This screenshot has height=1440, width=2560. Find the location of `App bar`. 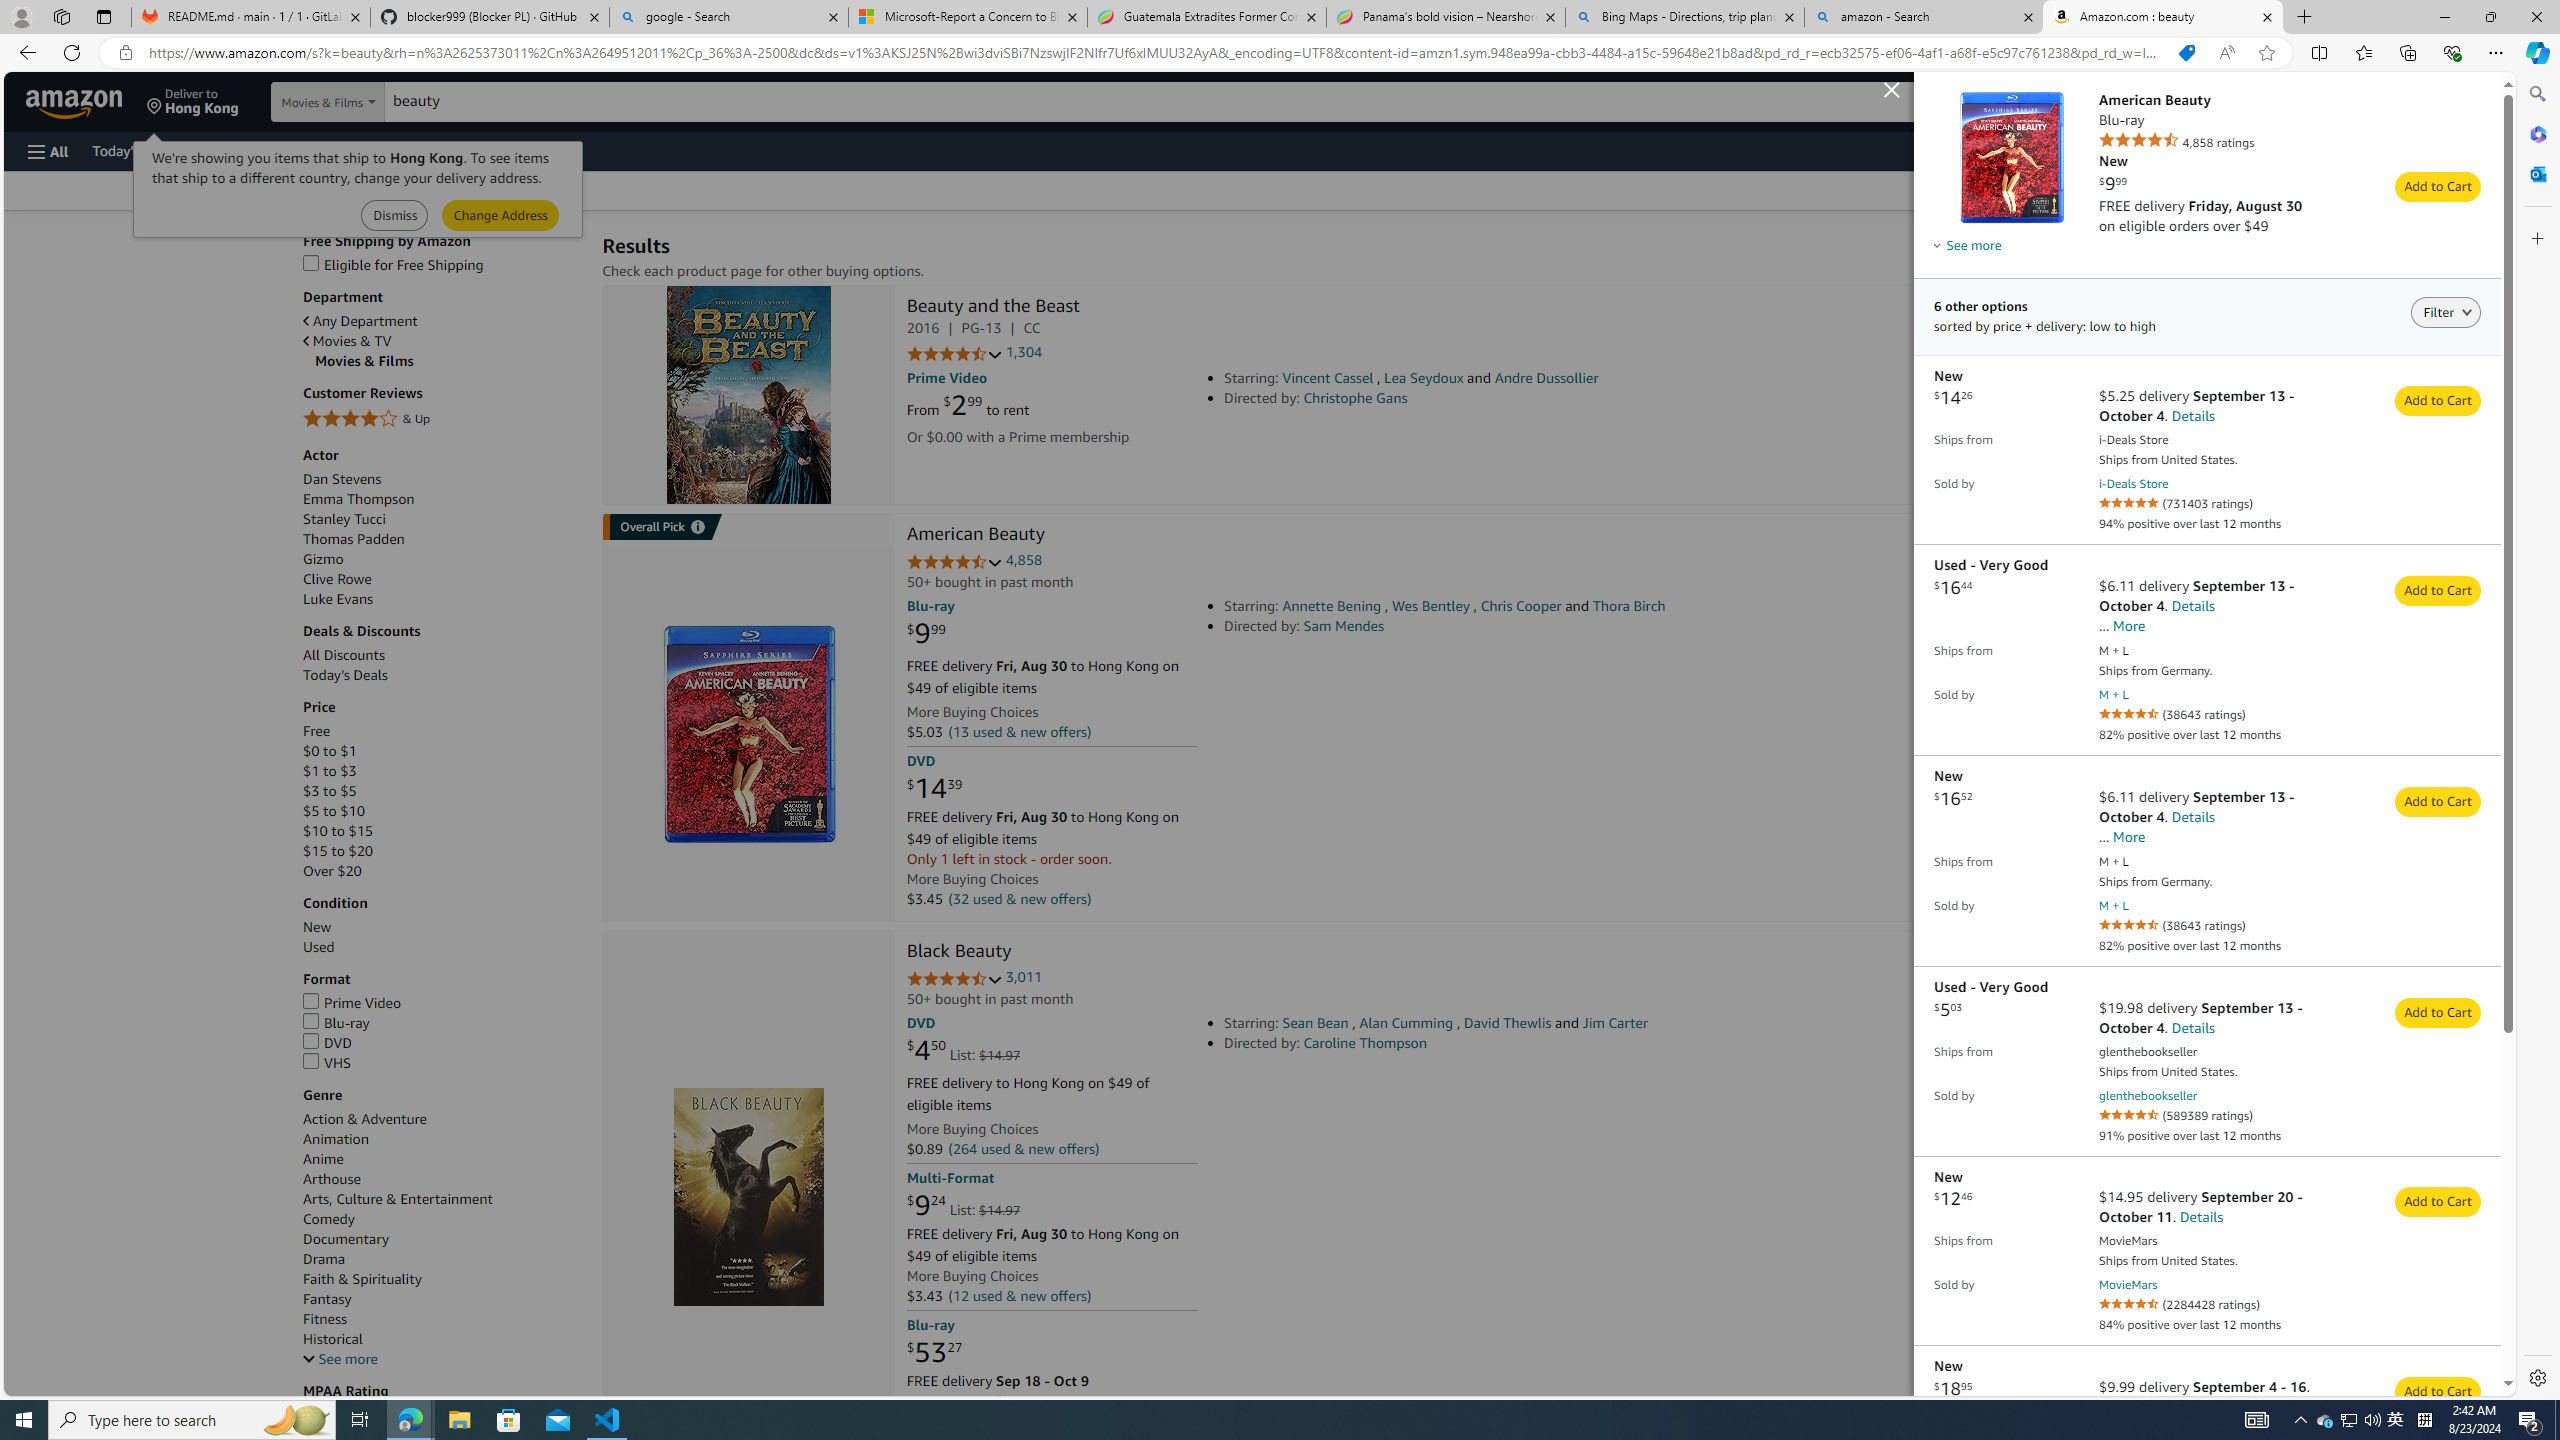

App bar is located at coordinates (1280, 53).